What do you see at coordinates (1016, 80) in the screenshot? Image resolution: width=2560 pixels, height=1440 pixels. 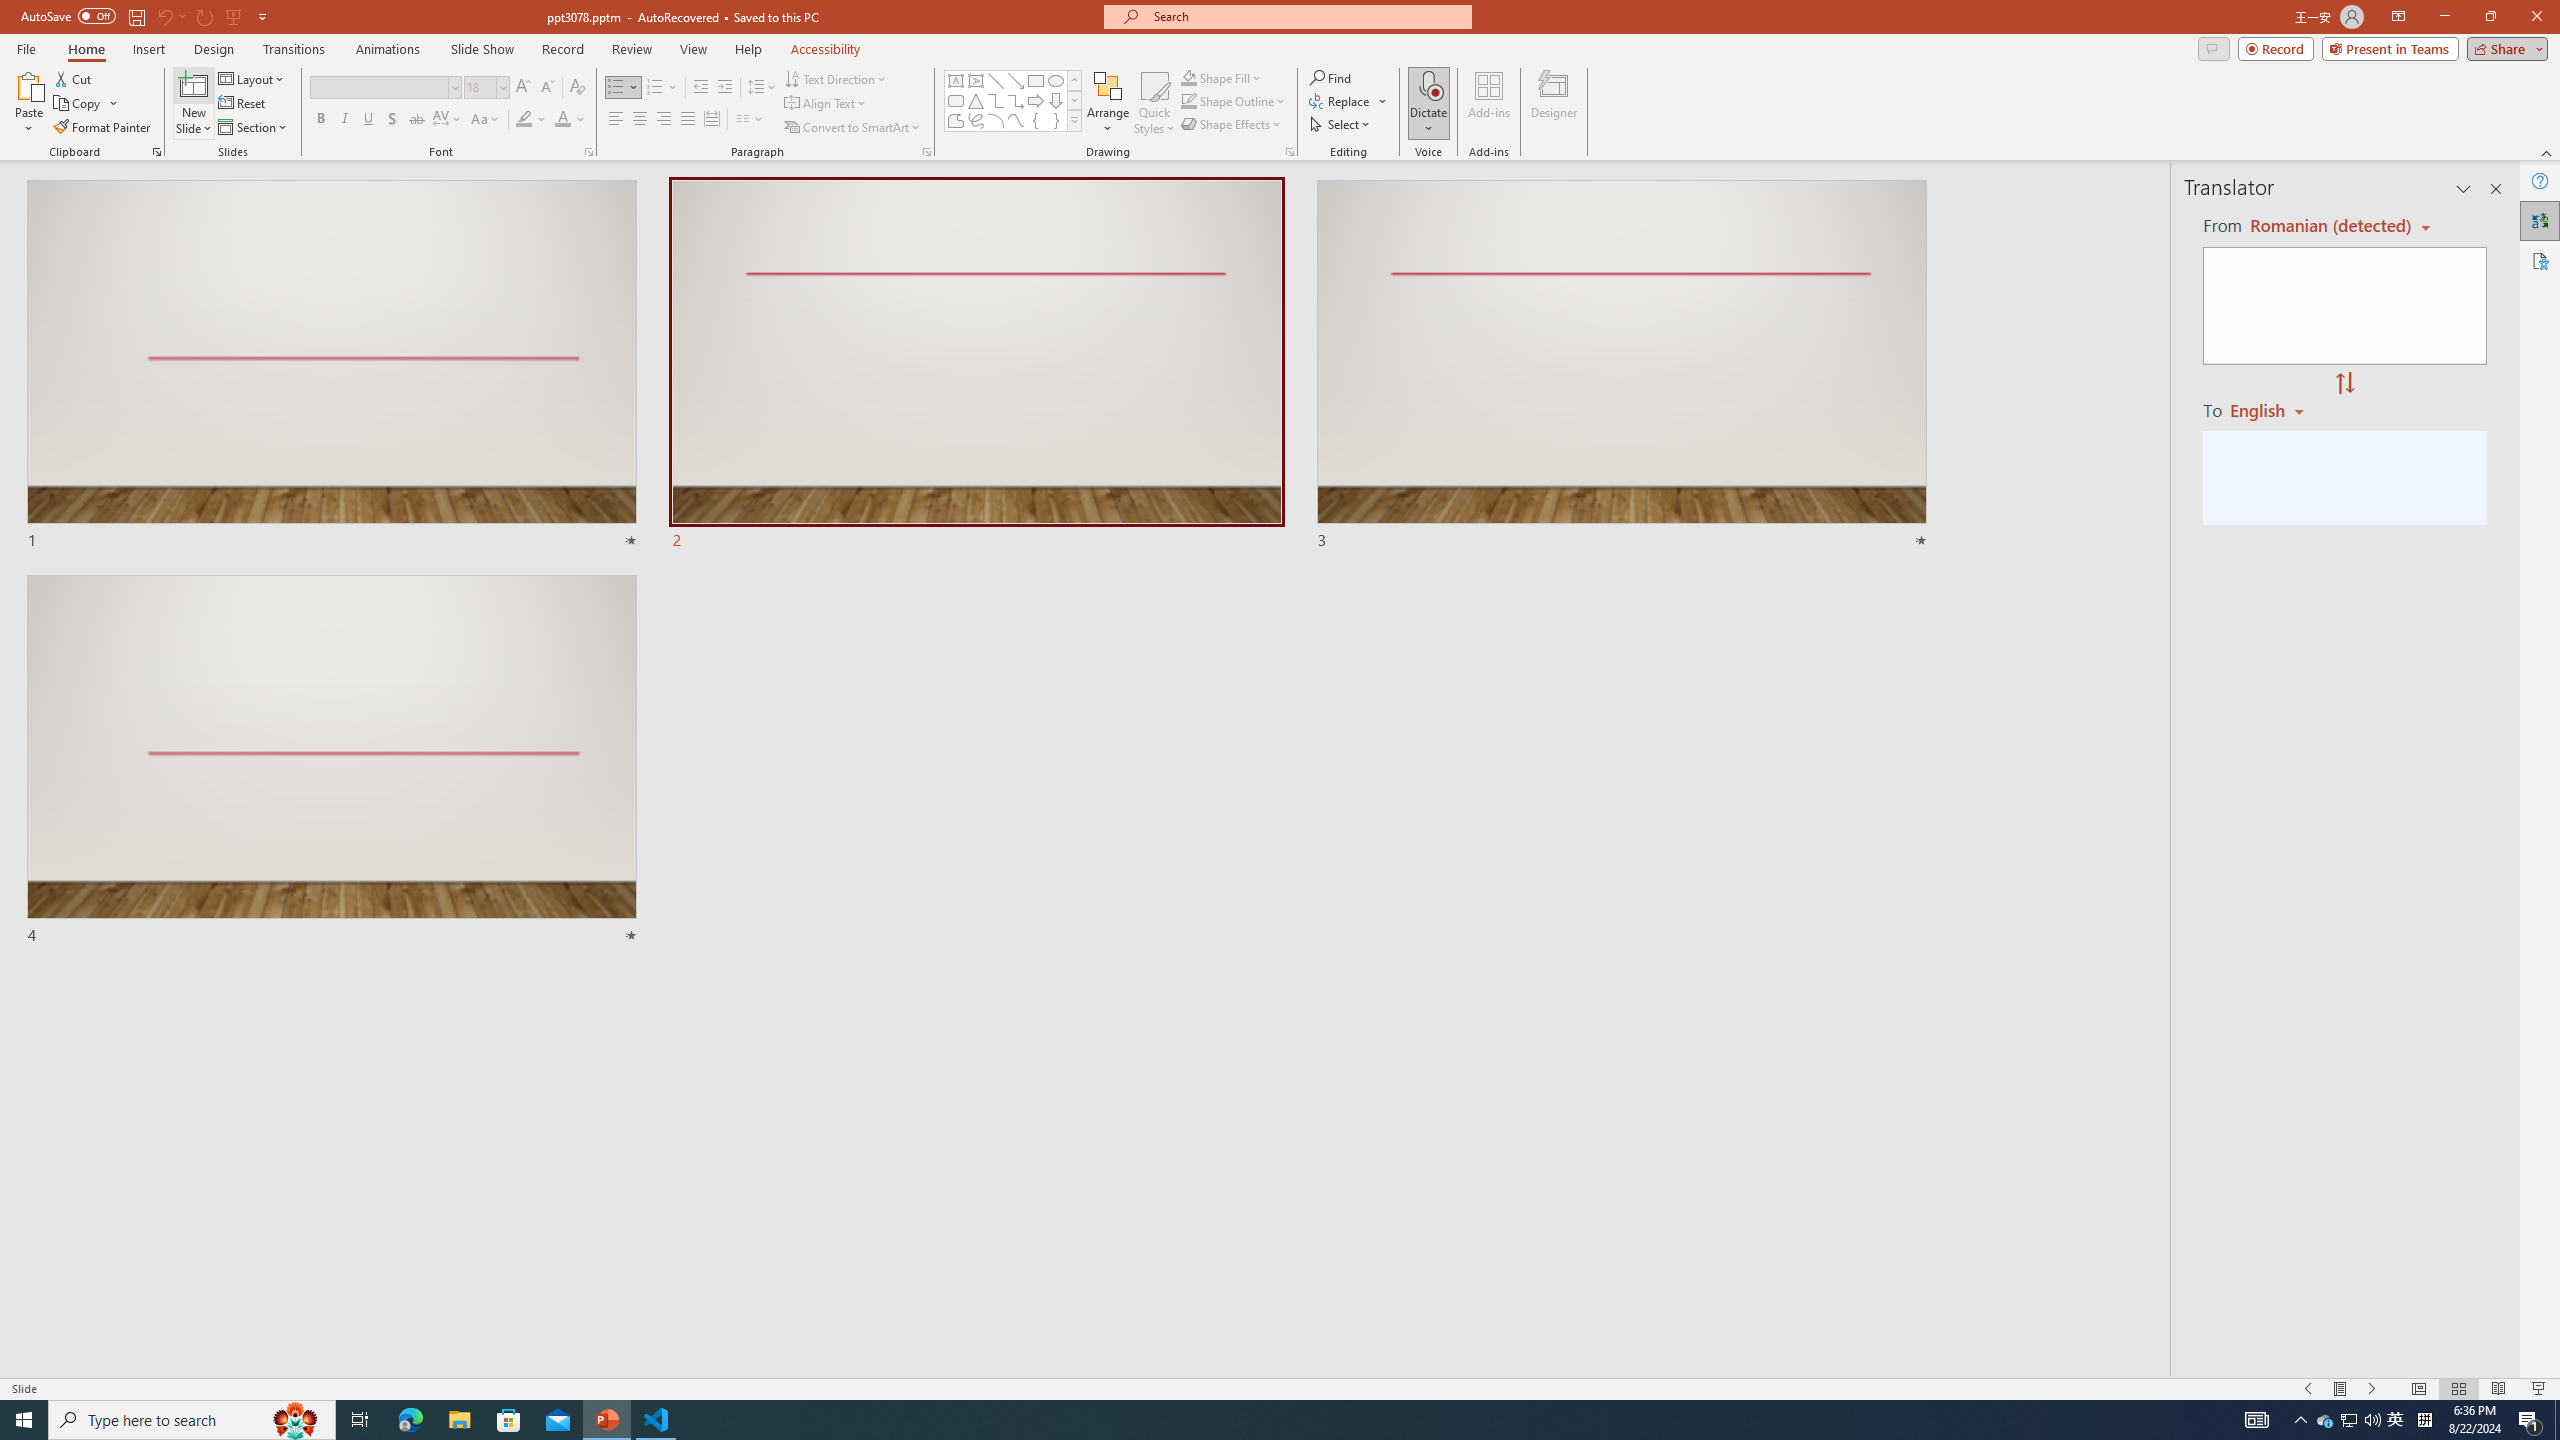 I see `Line Arrow` at bounding box center [1016, 80].